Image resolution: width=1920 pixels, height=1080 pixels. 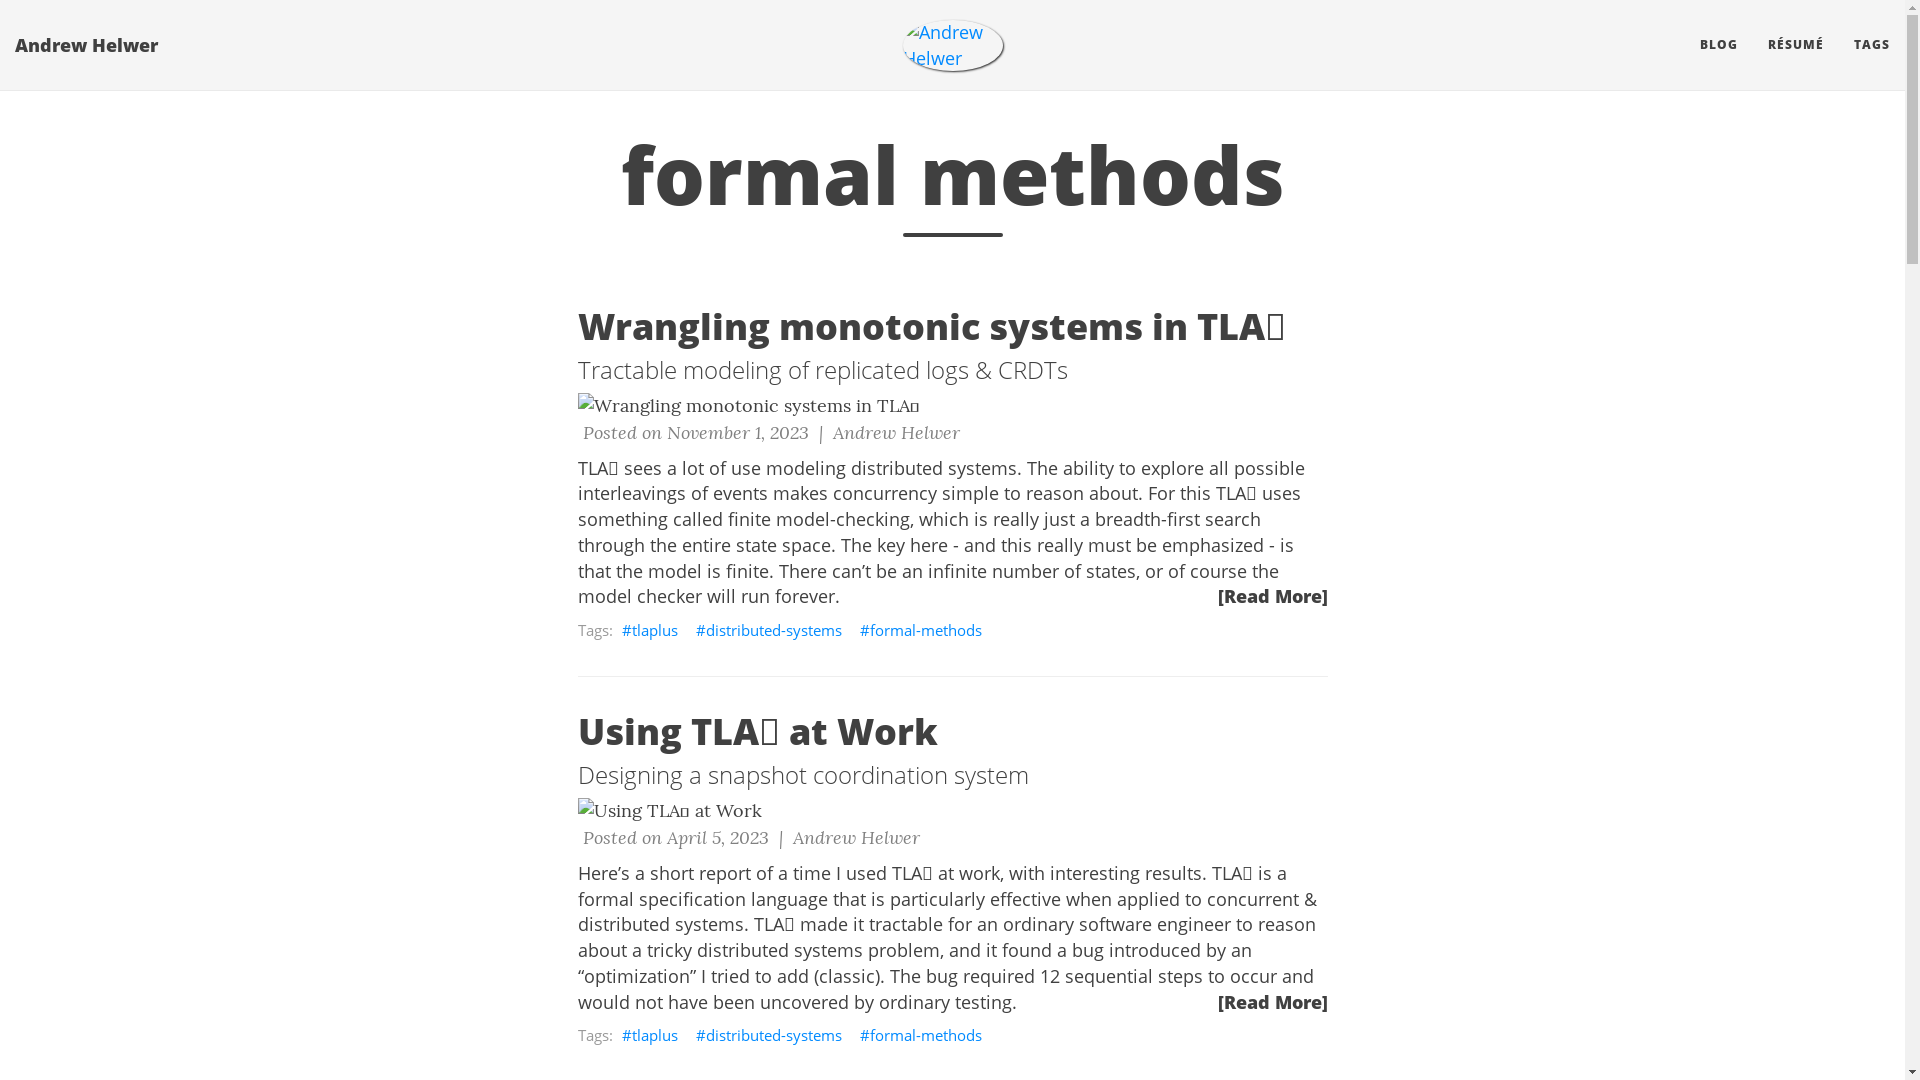 What do you see at coordinates (920, 1035) in the screenshot?
I see `formal-methods` at bounding box center [920, 1035].